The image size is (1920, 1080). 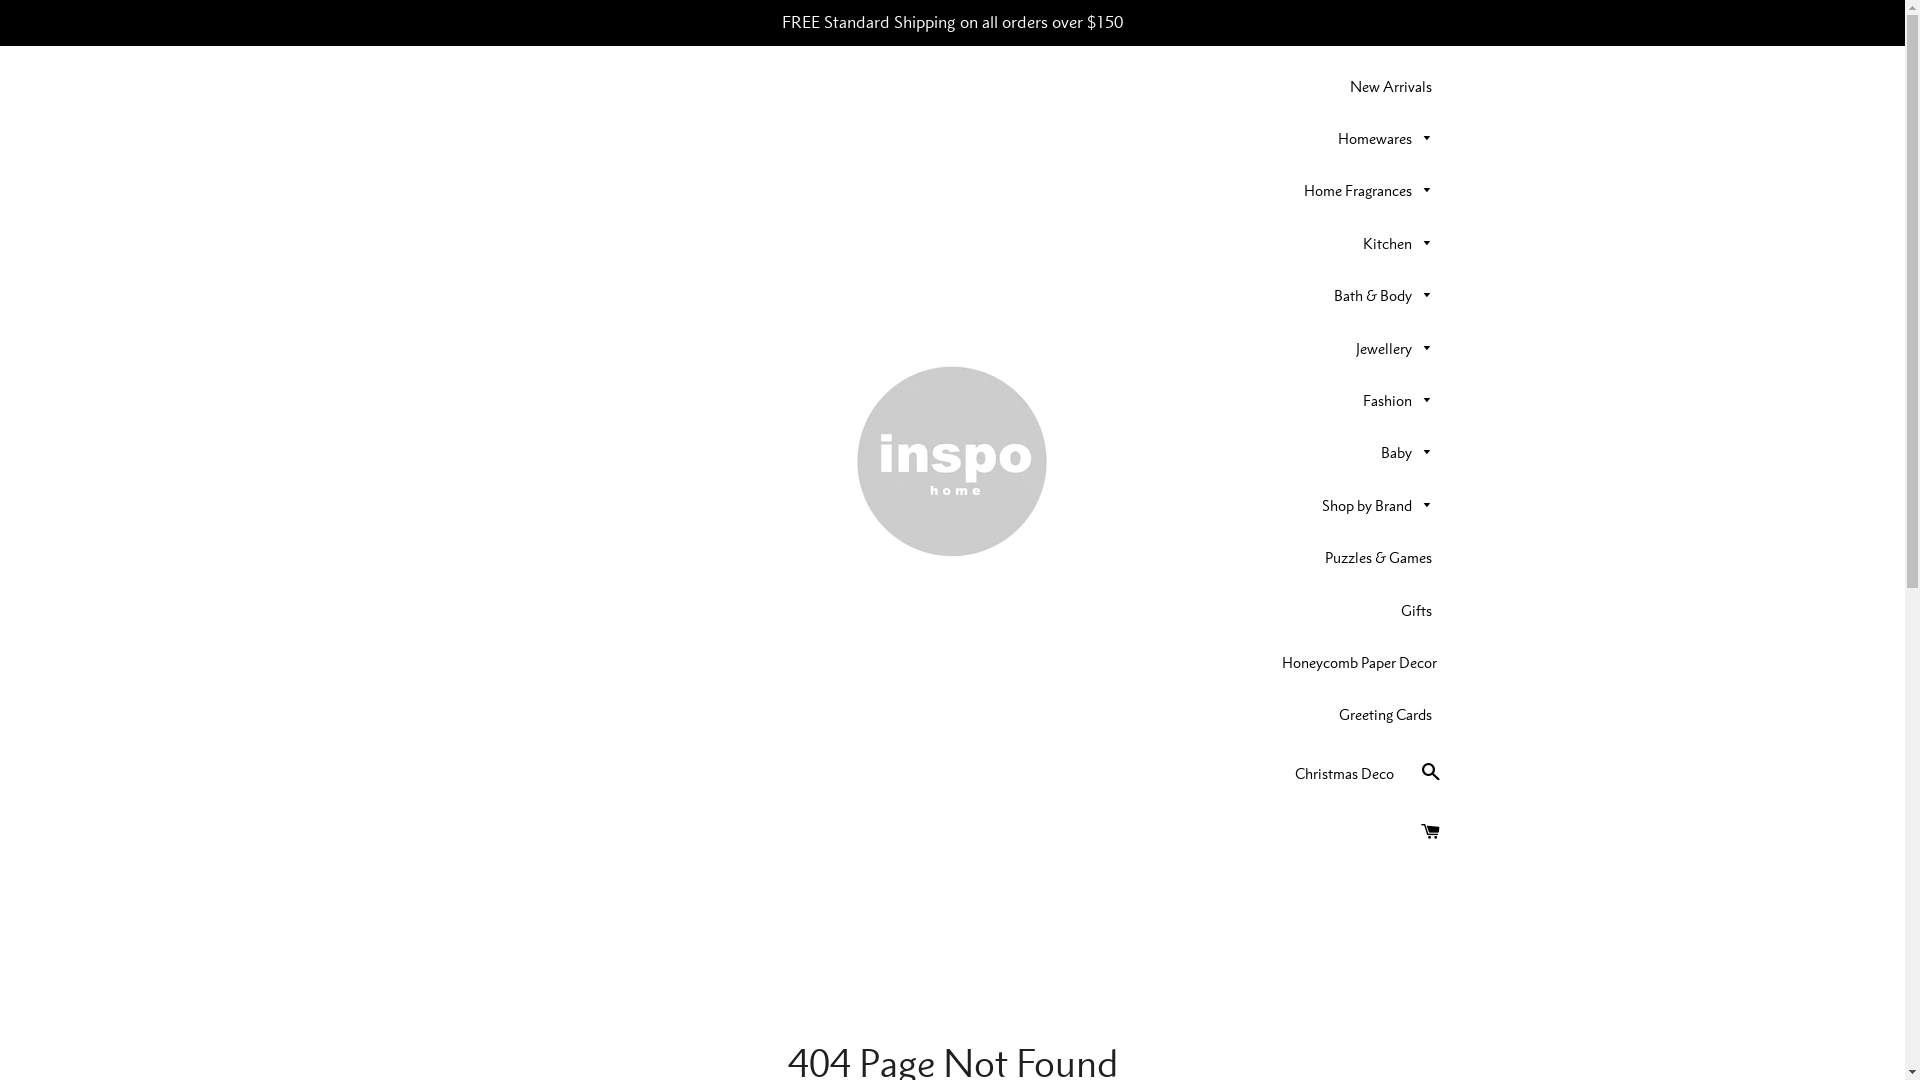 I want to click on Jewellery, so click(x=1394, y=349).